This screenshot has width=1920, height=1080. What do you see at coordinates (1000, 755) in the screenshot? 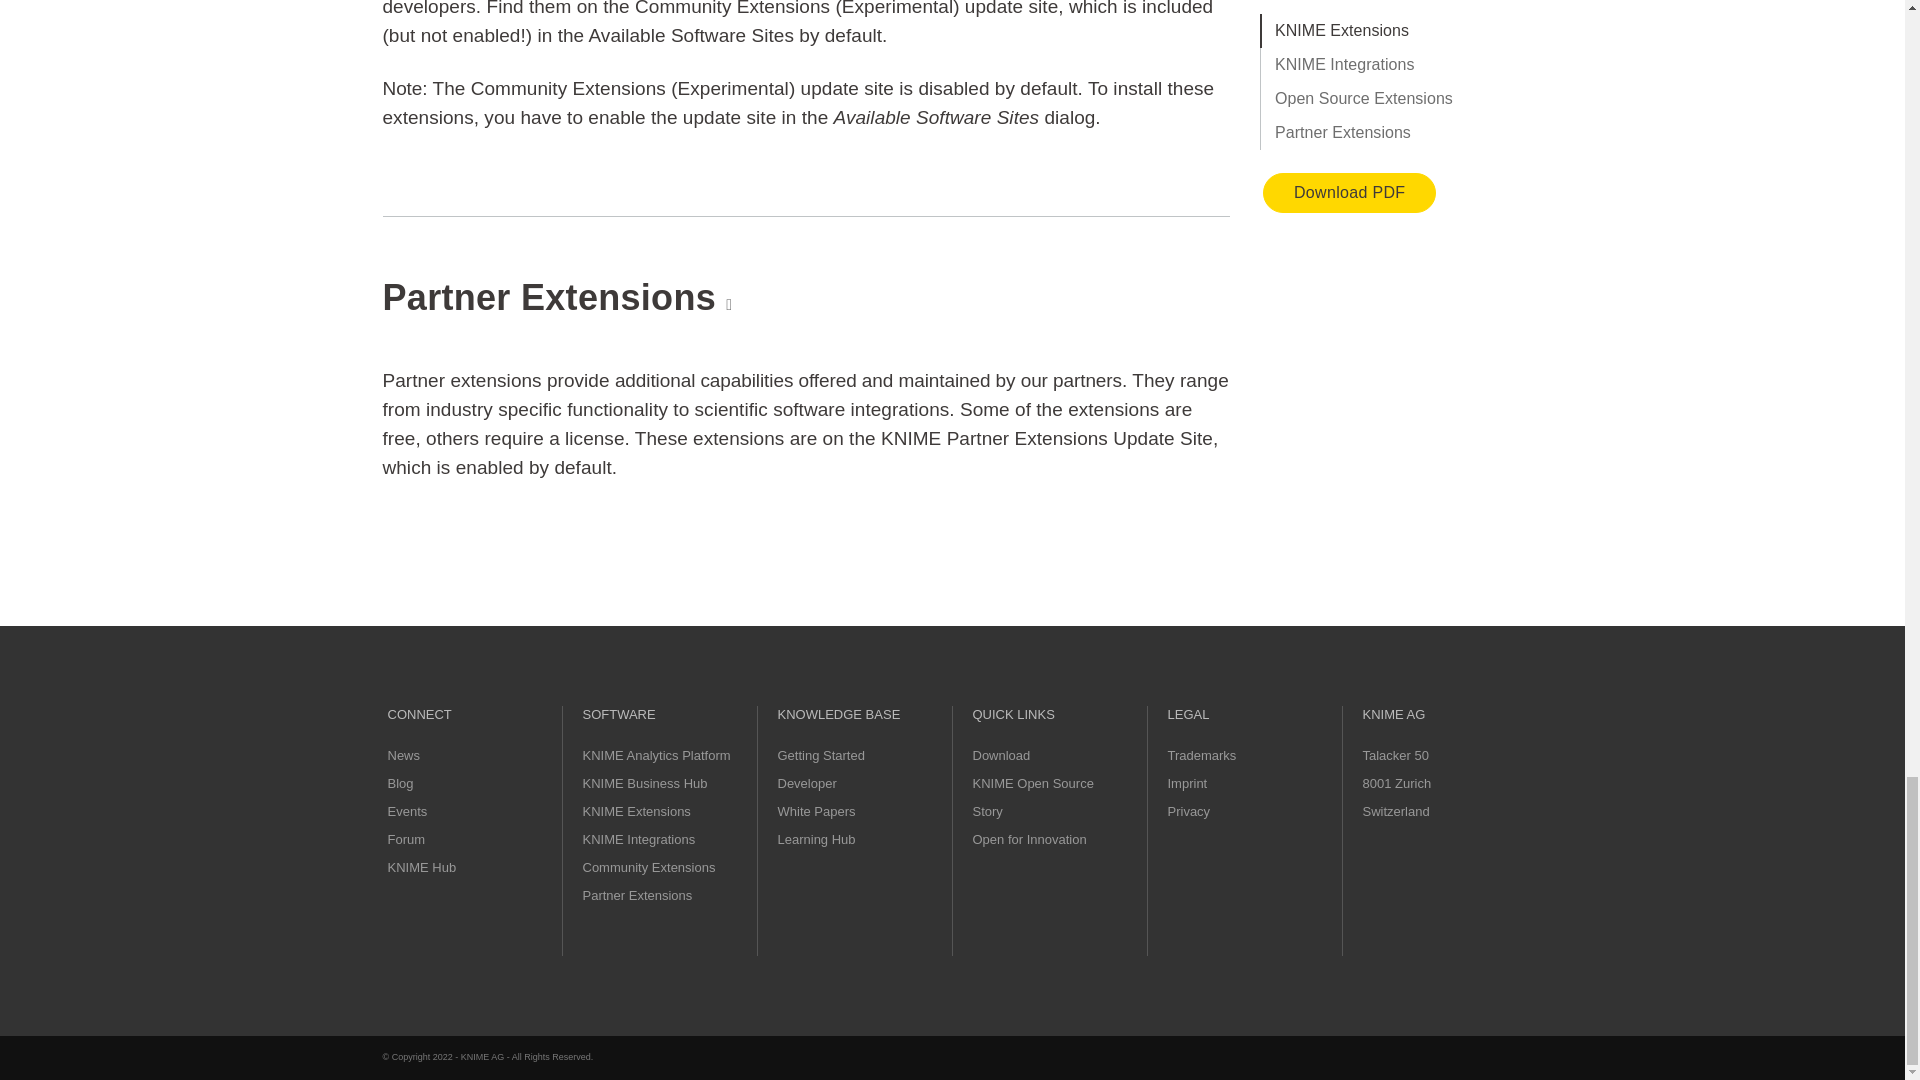
I see `Download` at bounding box center [1000, 755].